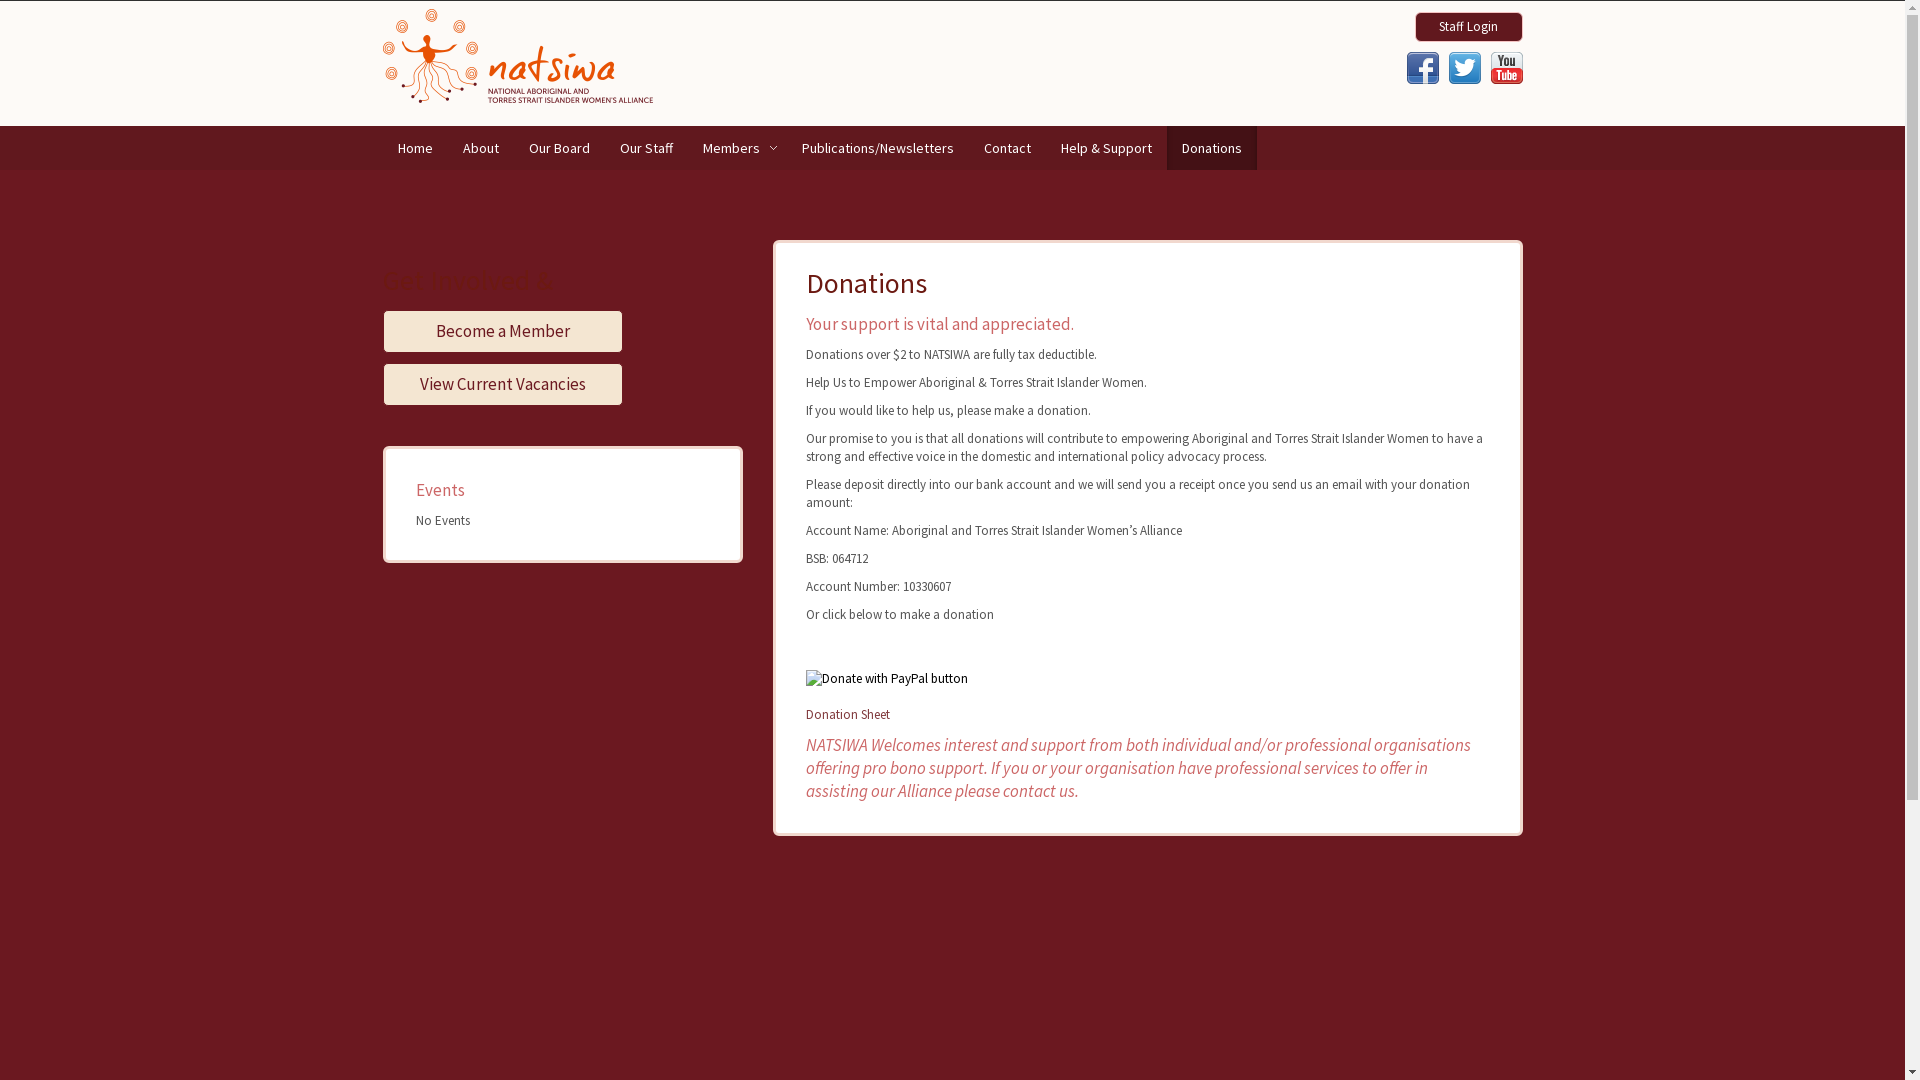 The image size is (1920, 1080). I want to click on About, so click(481, 148).